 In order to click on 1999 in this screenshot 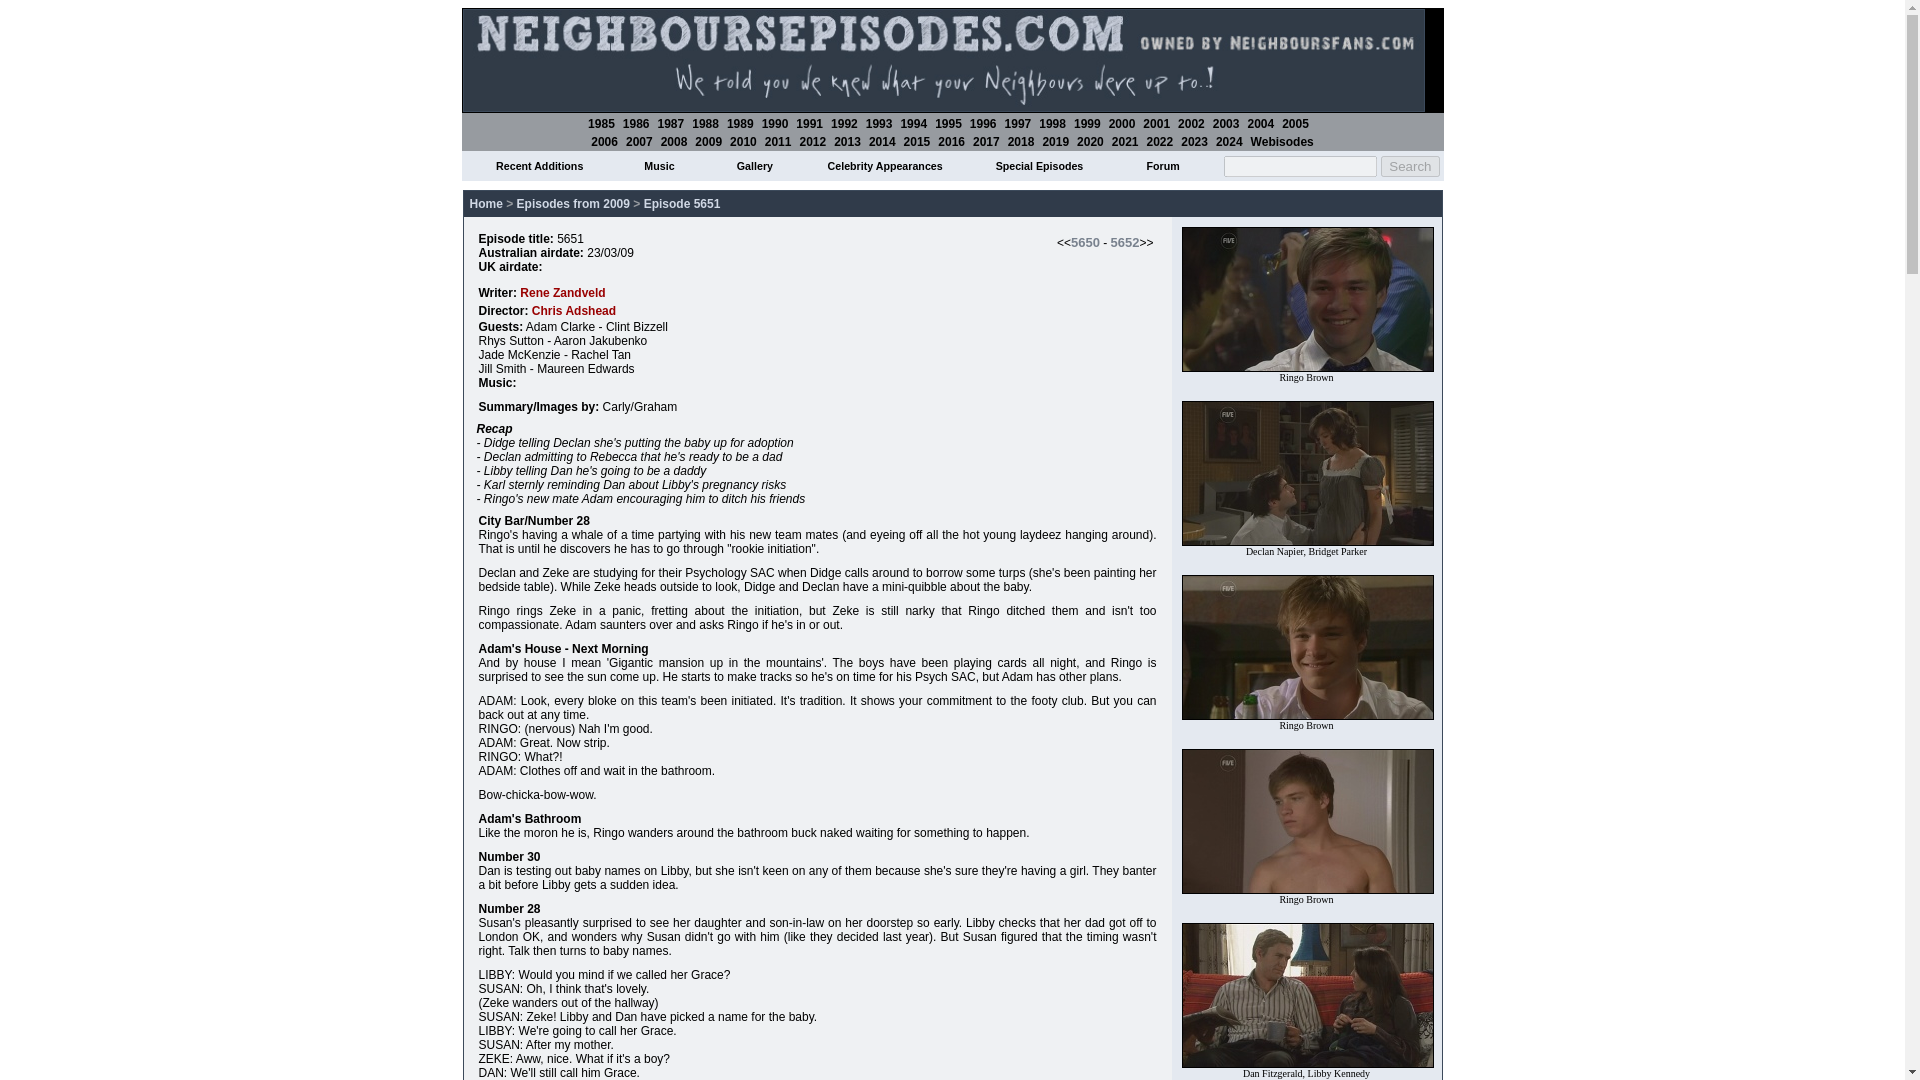, I will do `click(1086, 123)`.